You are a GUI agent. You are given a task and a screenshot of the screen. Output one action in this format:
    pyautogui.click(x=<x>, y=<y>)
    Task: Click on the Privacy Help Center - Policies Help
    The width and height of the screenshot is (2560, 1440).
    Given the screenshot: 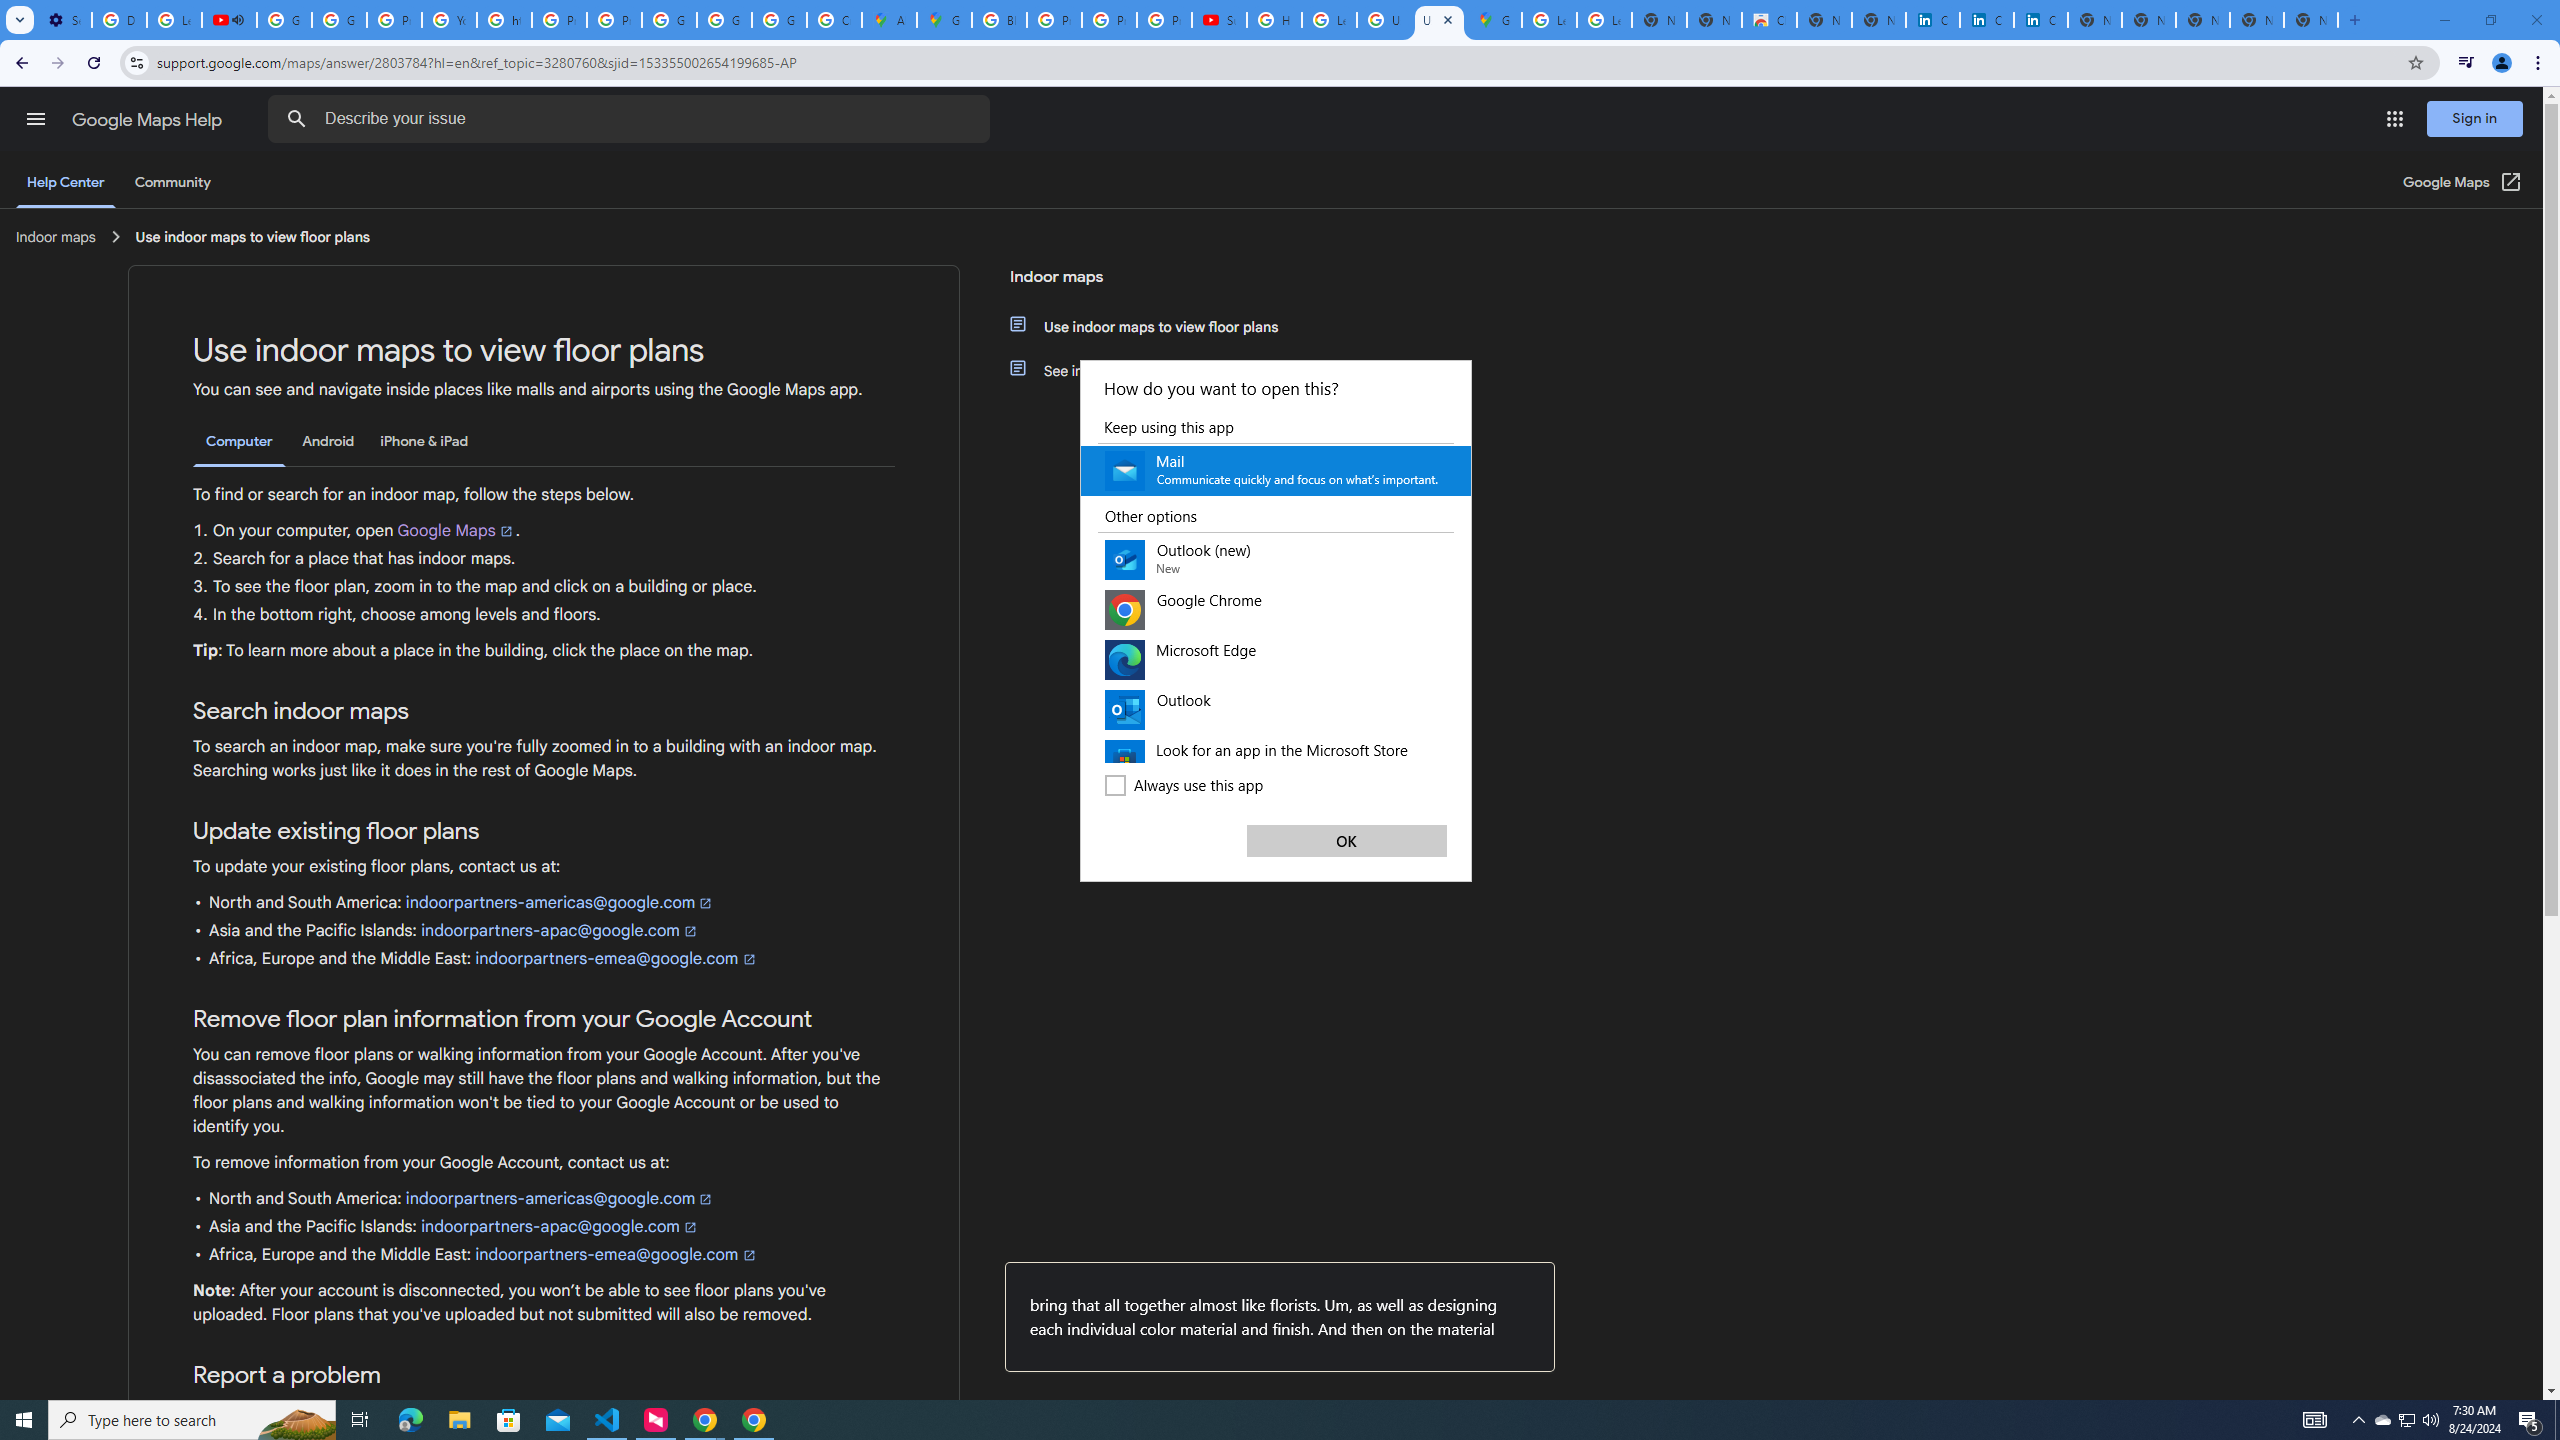 What is the action you would take?
    pyautogui.click(x=1054, y=20)
    